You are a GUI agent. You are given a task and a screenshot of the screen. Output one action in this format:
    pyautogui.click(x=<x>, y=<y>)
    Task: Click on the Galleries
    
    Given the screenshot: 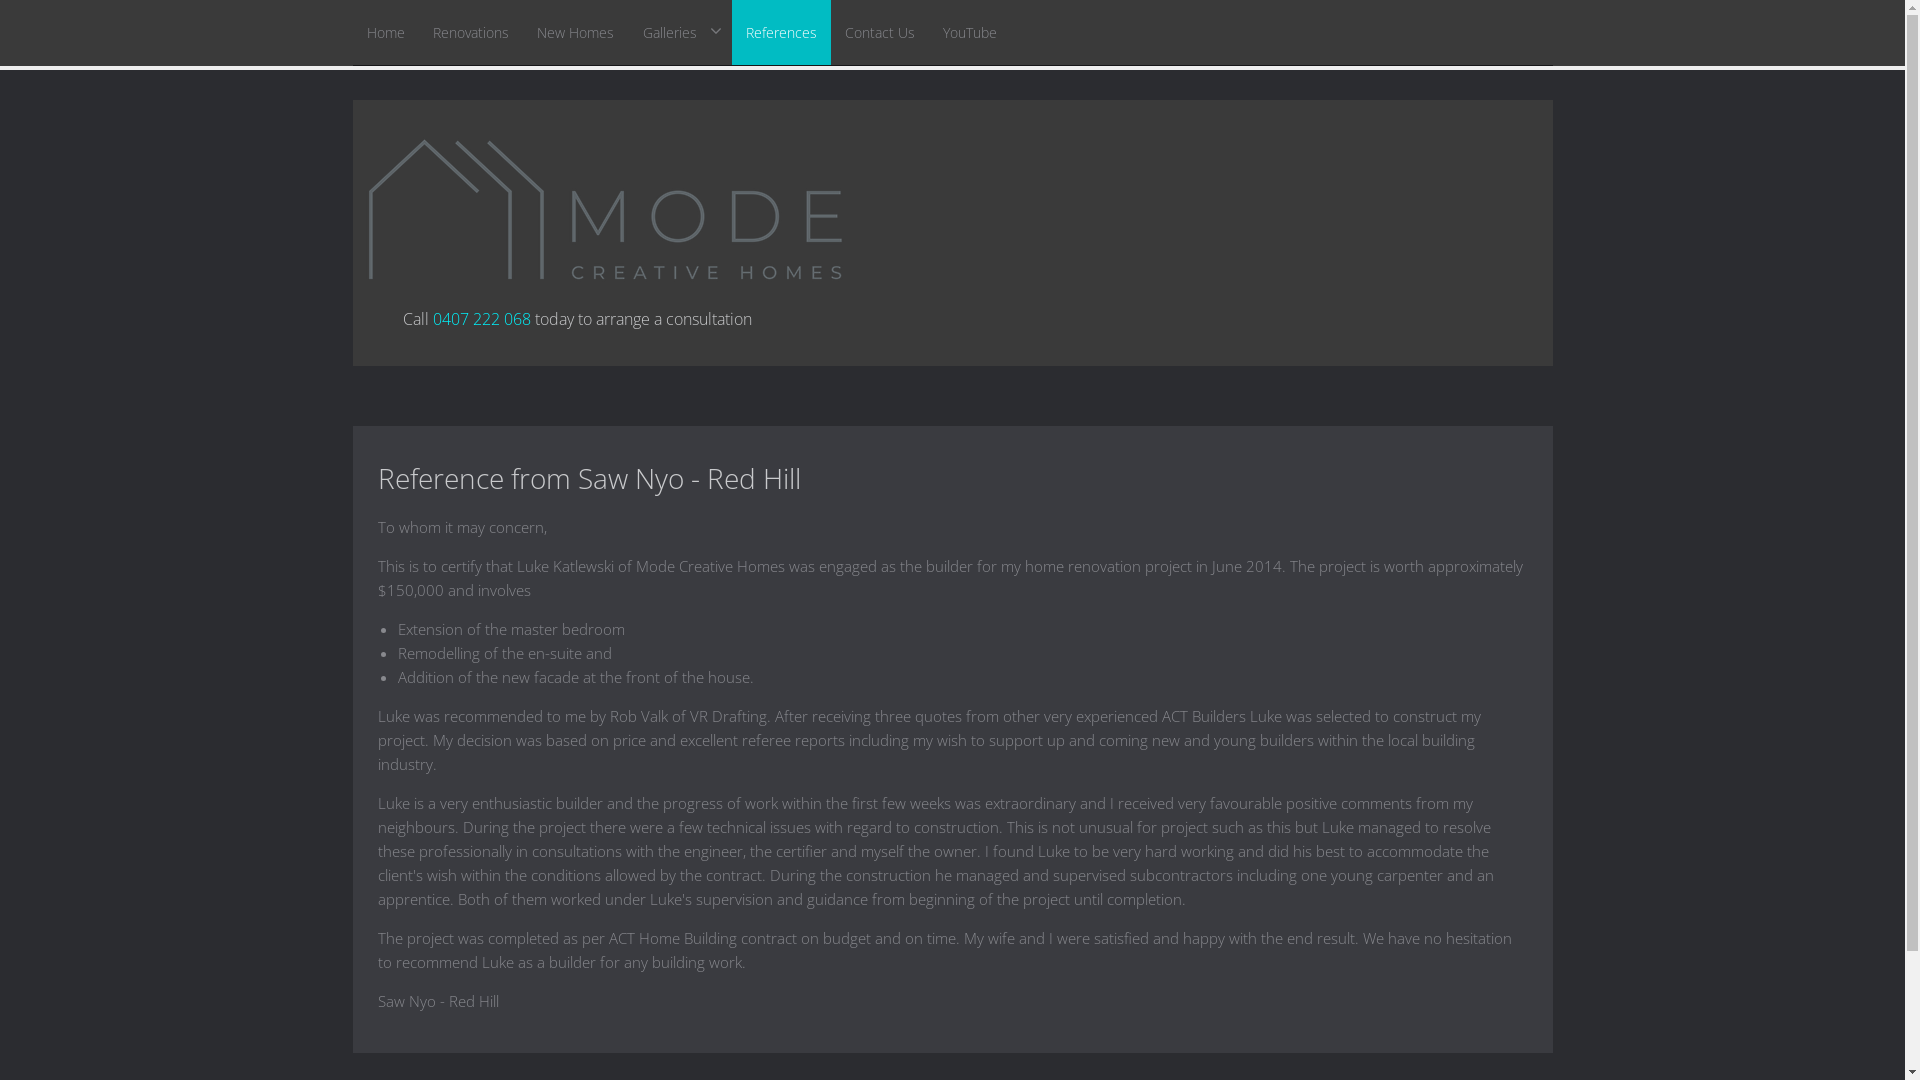 What is the action you would take?
    pyautogui.click(x=680, y=32)
    